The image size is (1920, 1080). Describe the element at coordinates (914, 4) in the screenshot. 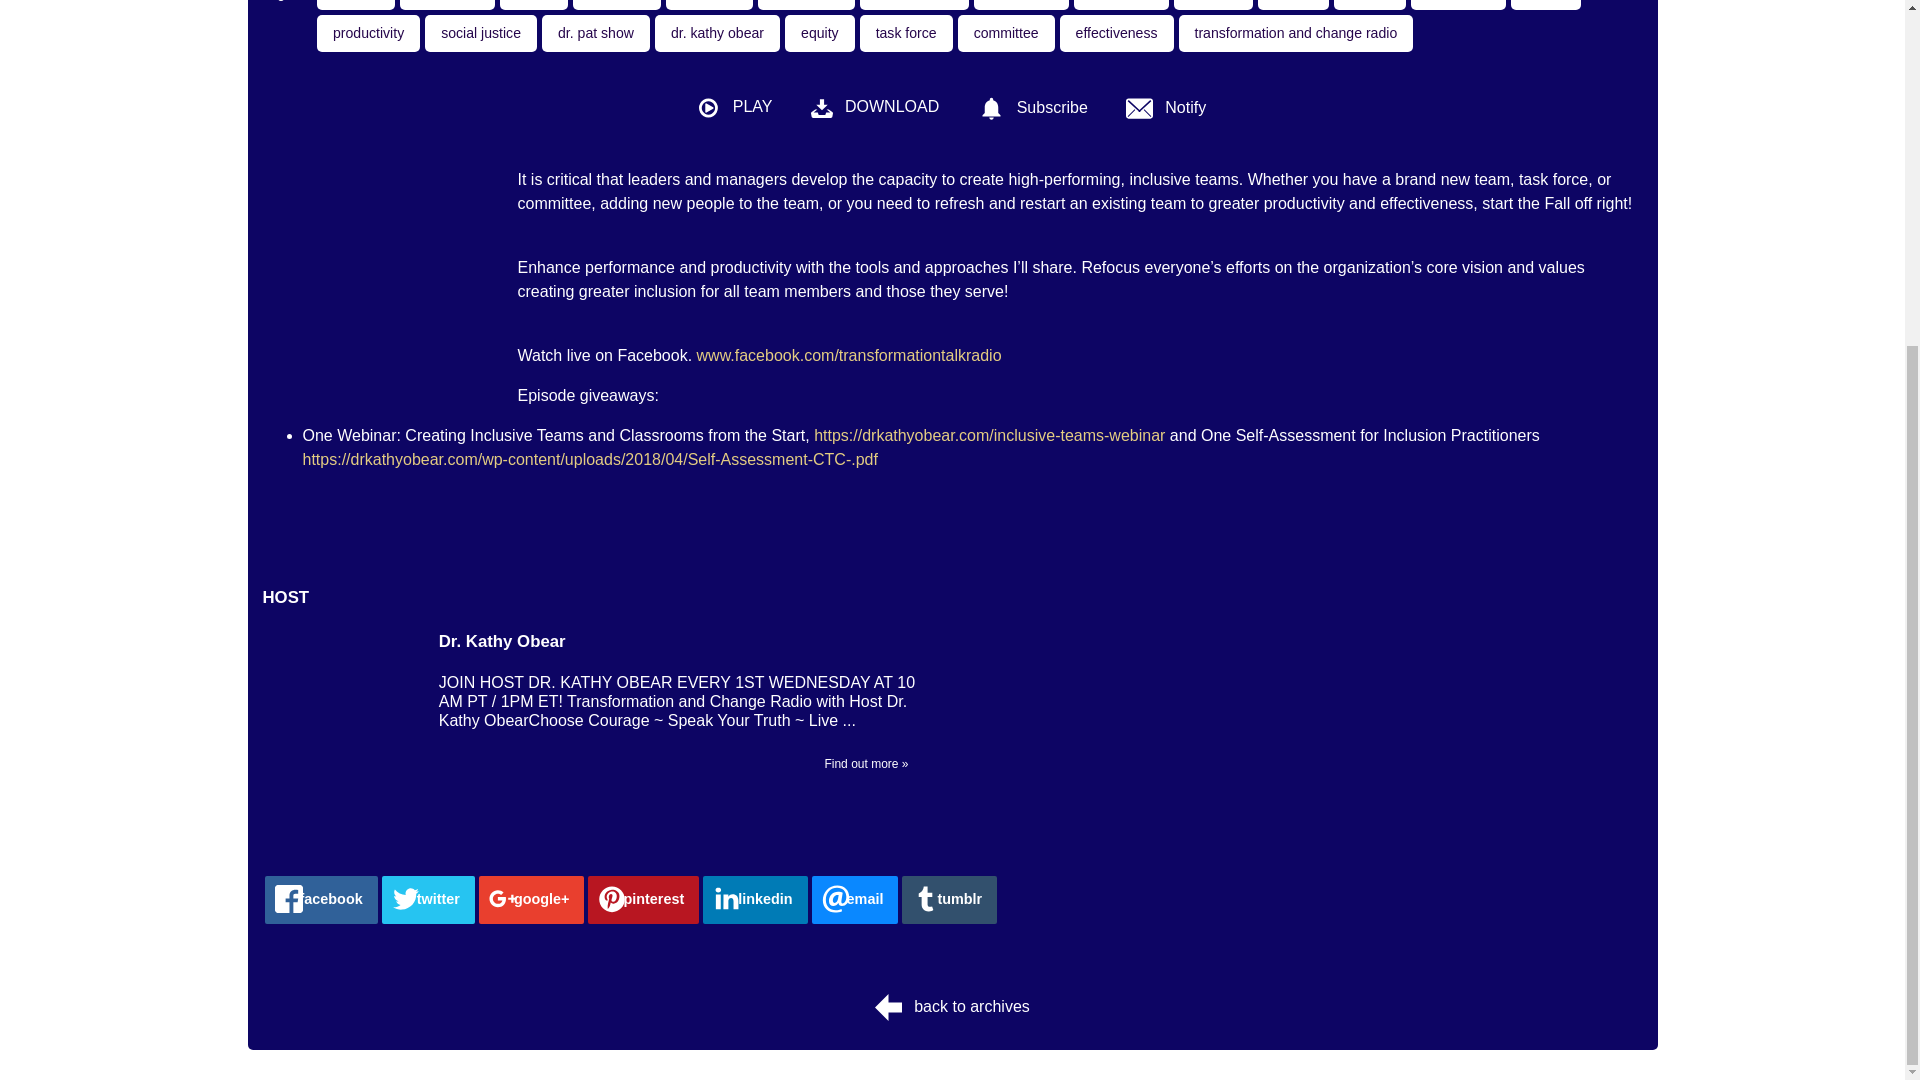

I see `organization` at that location.